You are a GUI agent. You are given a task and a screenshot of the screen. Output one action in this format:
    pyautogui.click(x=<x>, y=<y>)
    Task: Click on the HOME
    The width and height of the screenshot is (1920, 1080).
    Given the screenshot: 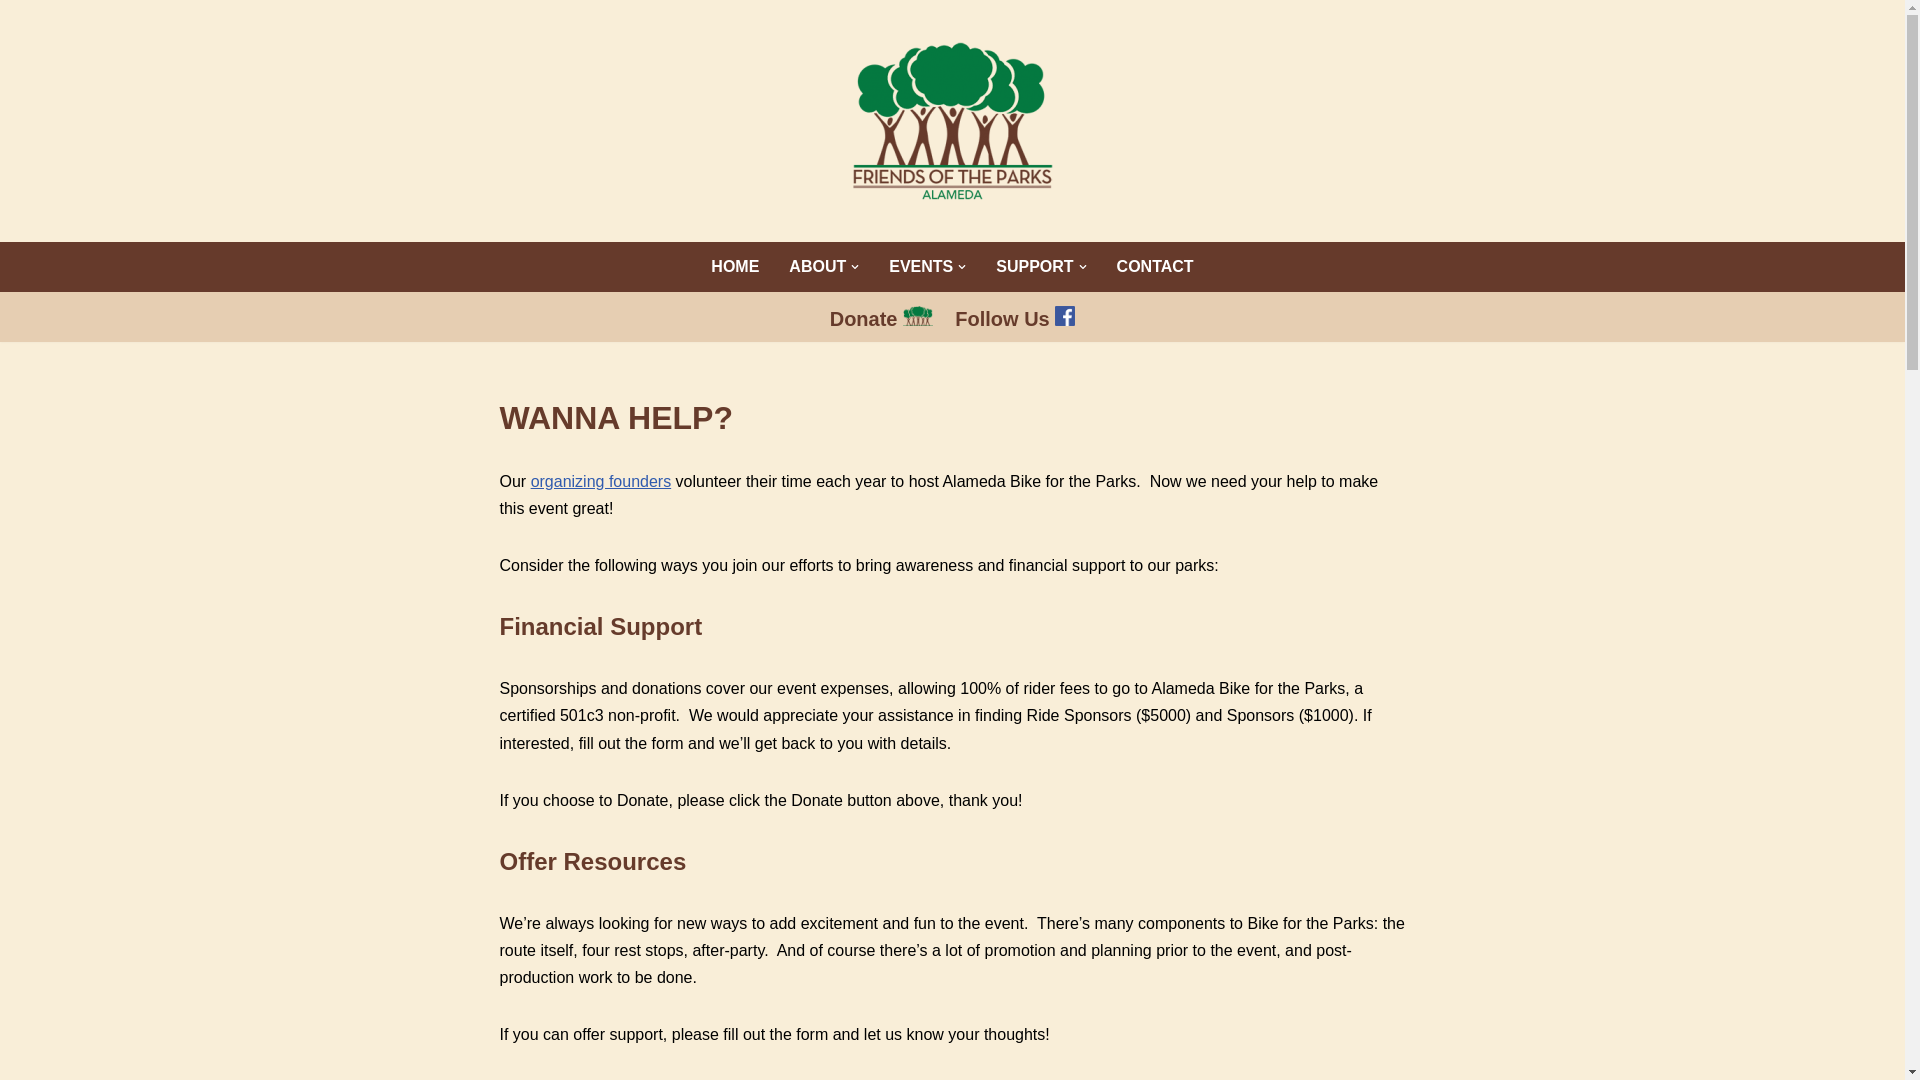 What is the action you would take?
    pyautogui.click(x=734, y=266)
    